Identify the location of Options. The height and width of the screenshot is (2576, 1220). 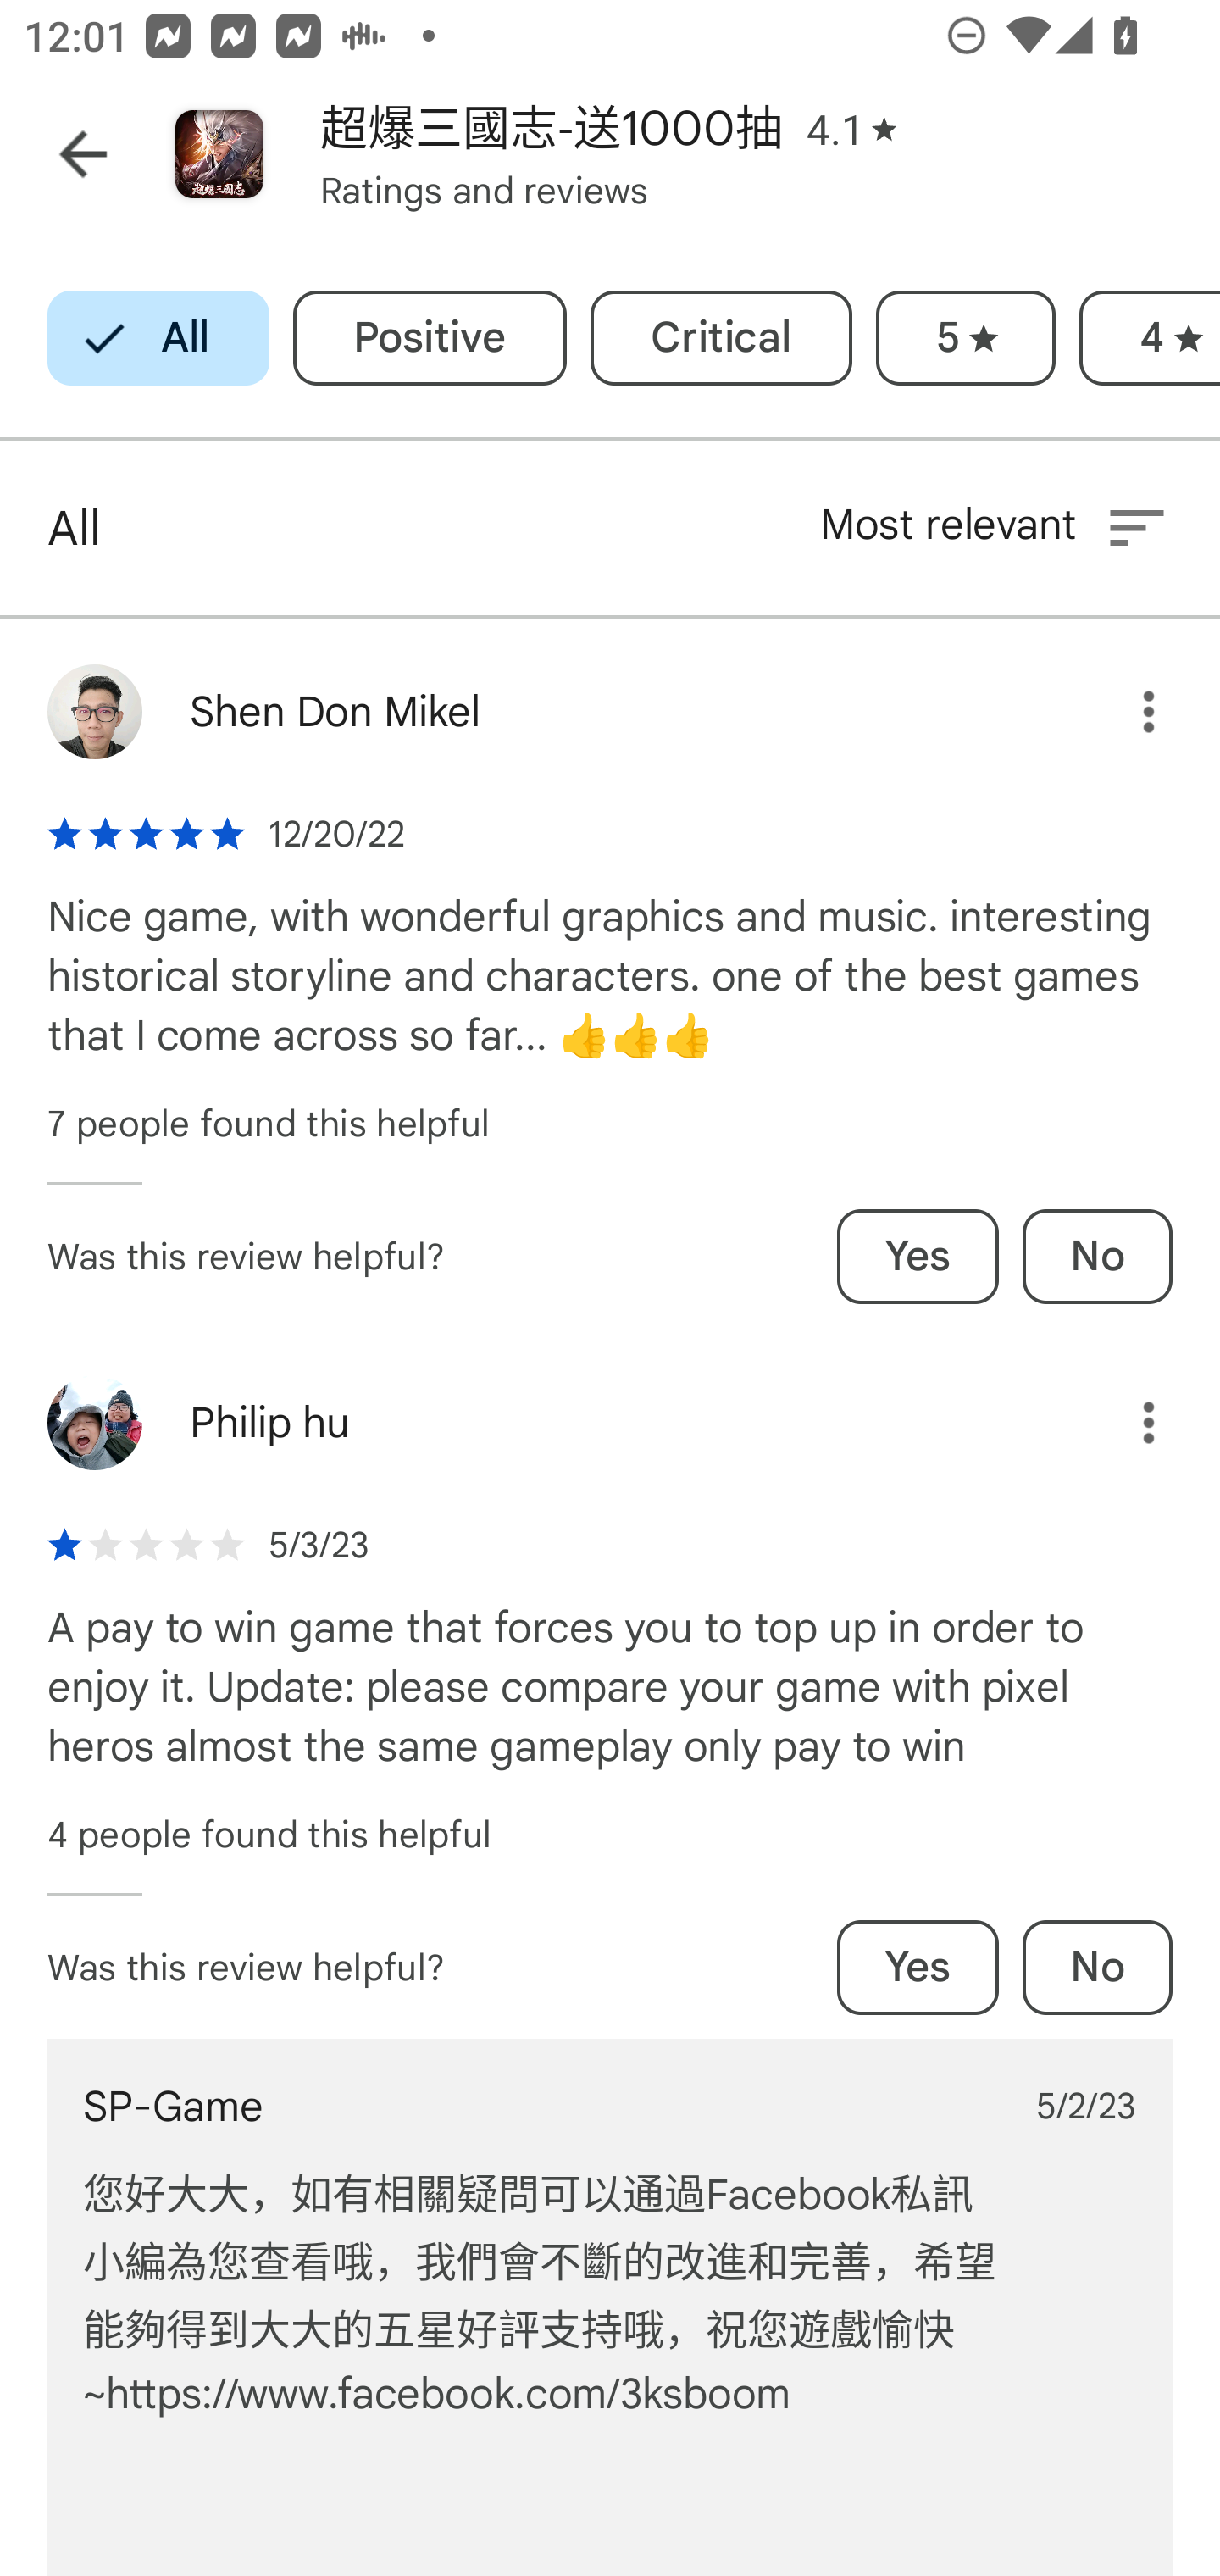
(1124, 712).